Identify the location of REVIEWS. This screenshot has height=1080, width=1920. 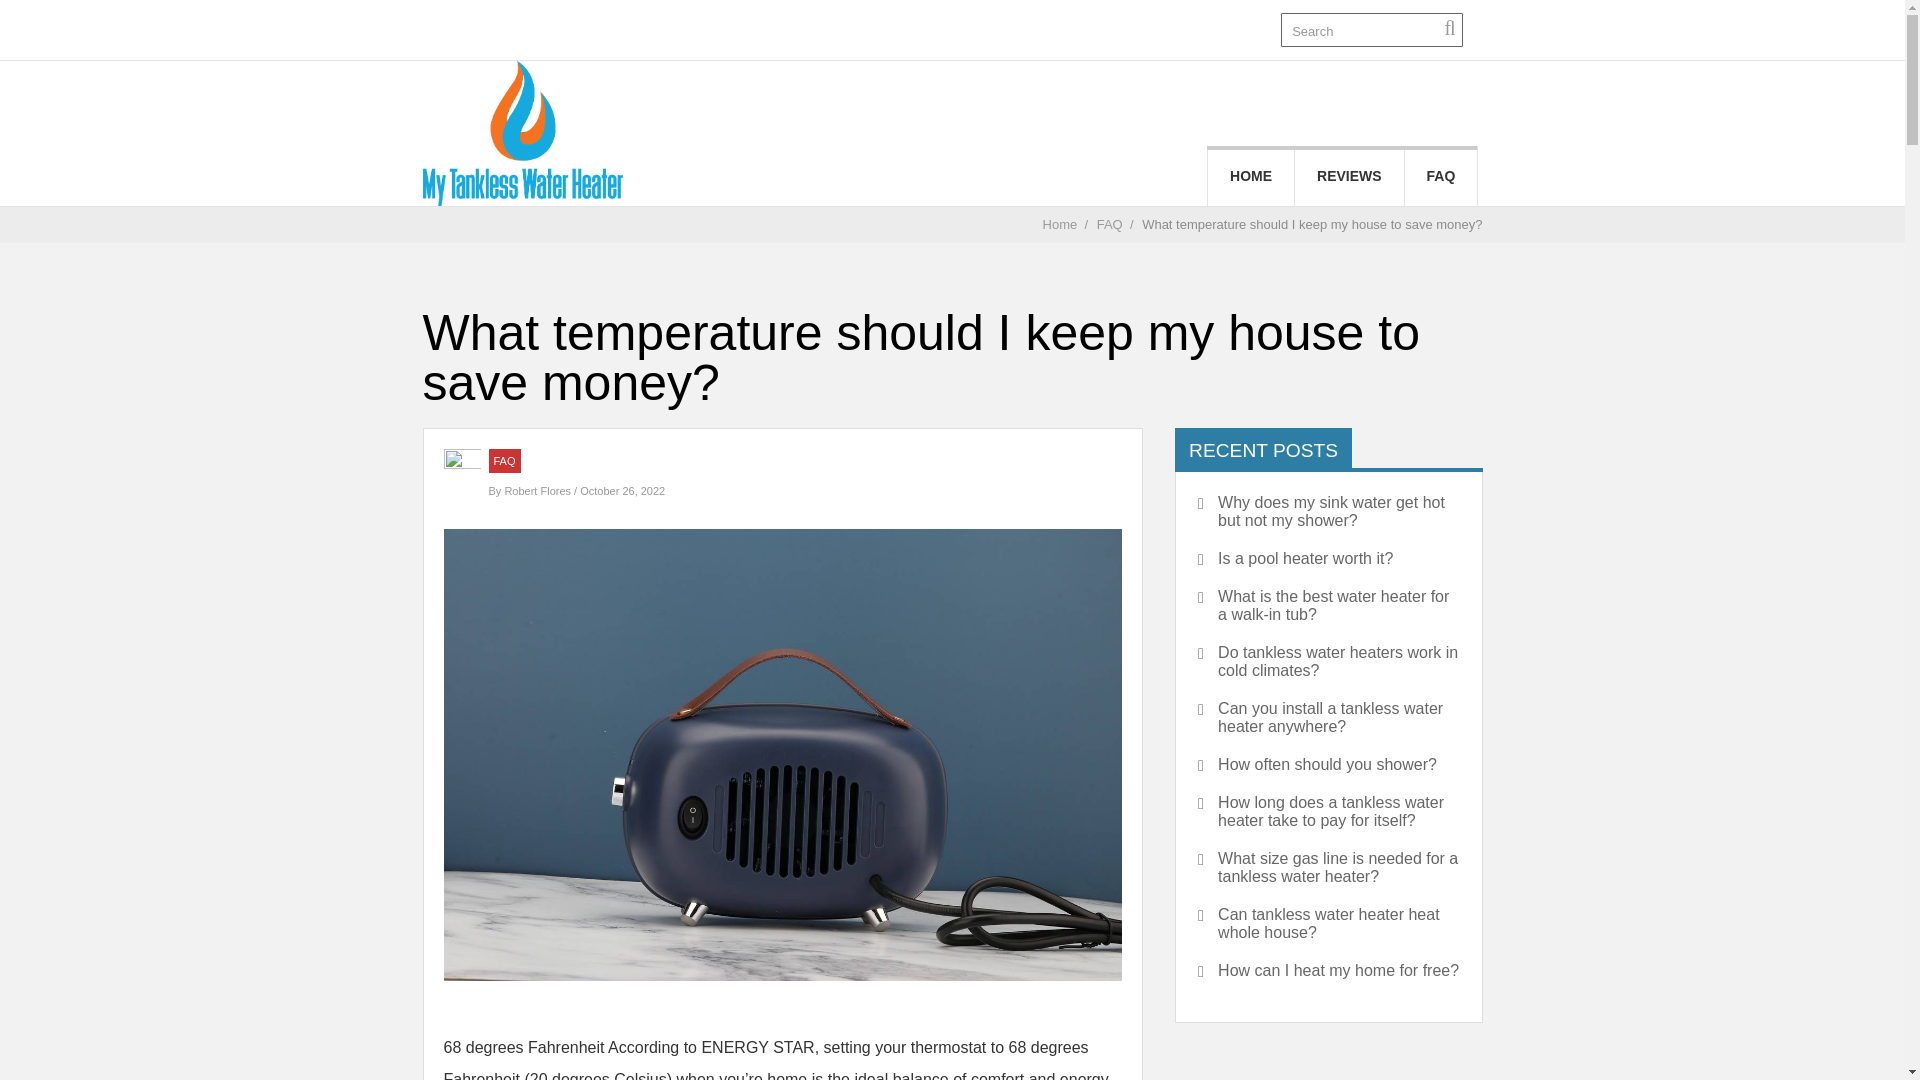
(1348, 176).